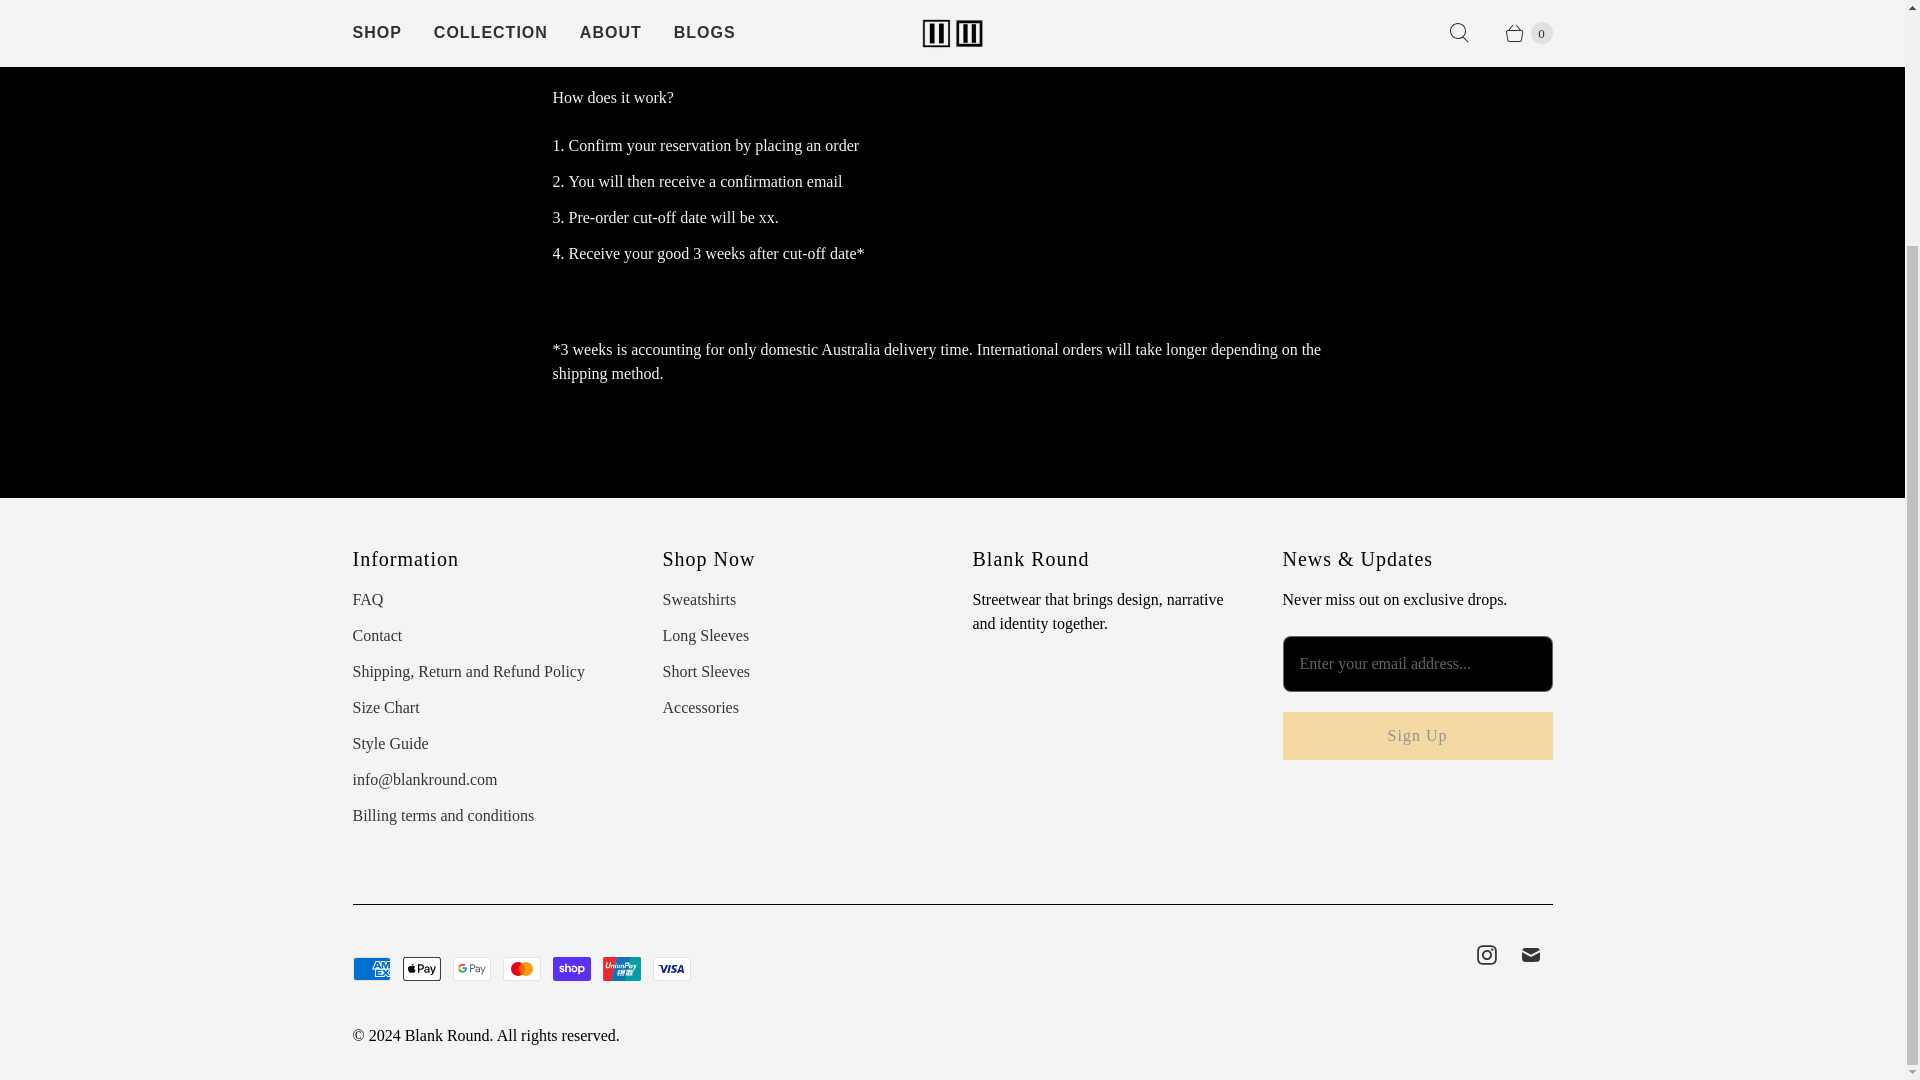 The height and width of the screenshot is (1080, 1920). I want to click on Mastercard, so click(520, 968).